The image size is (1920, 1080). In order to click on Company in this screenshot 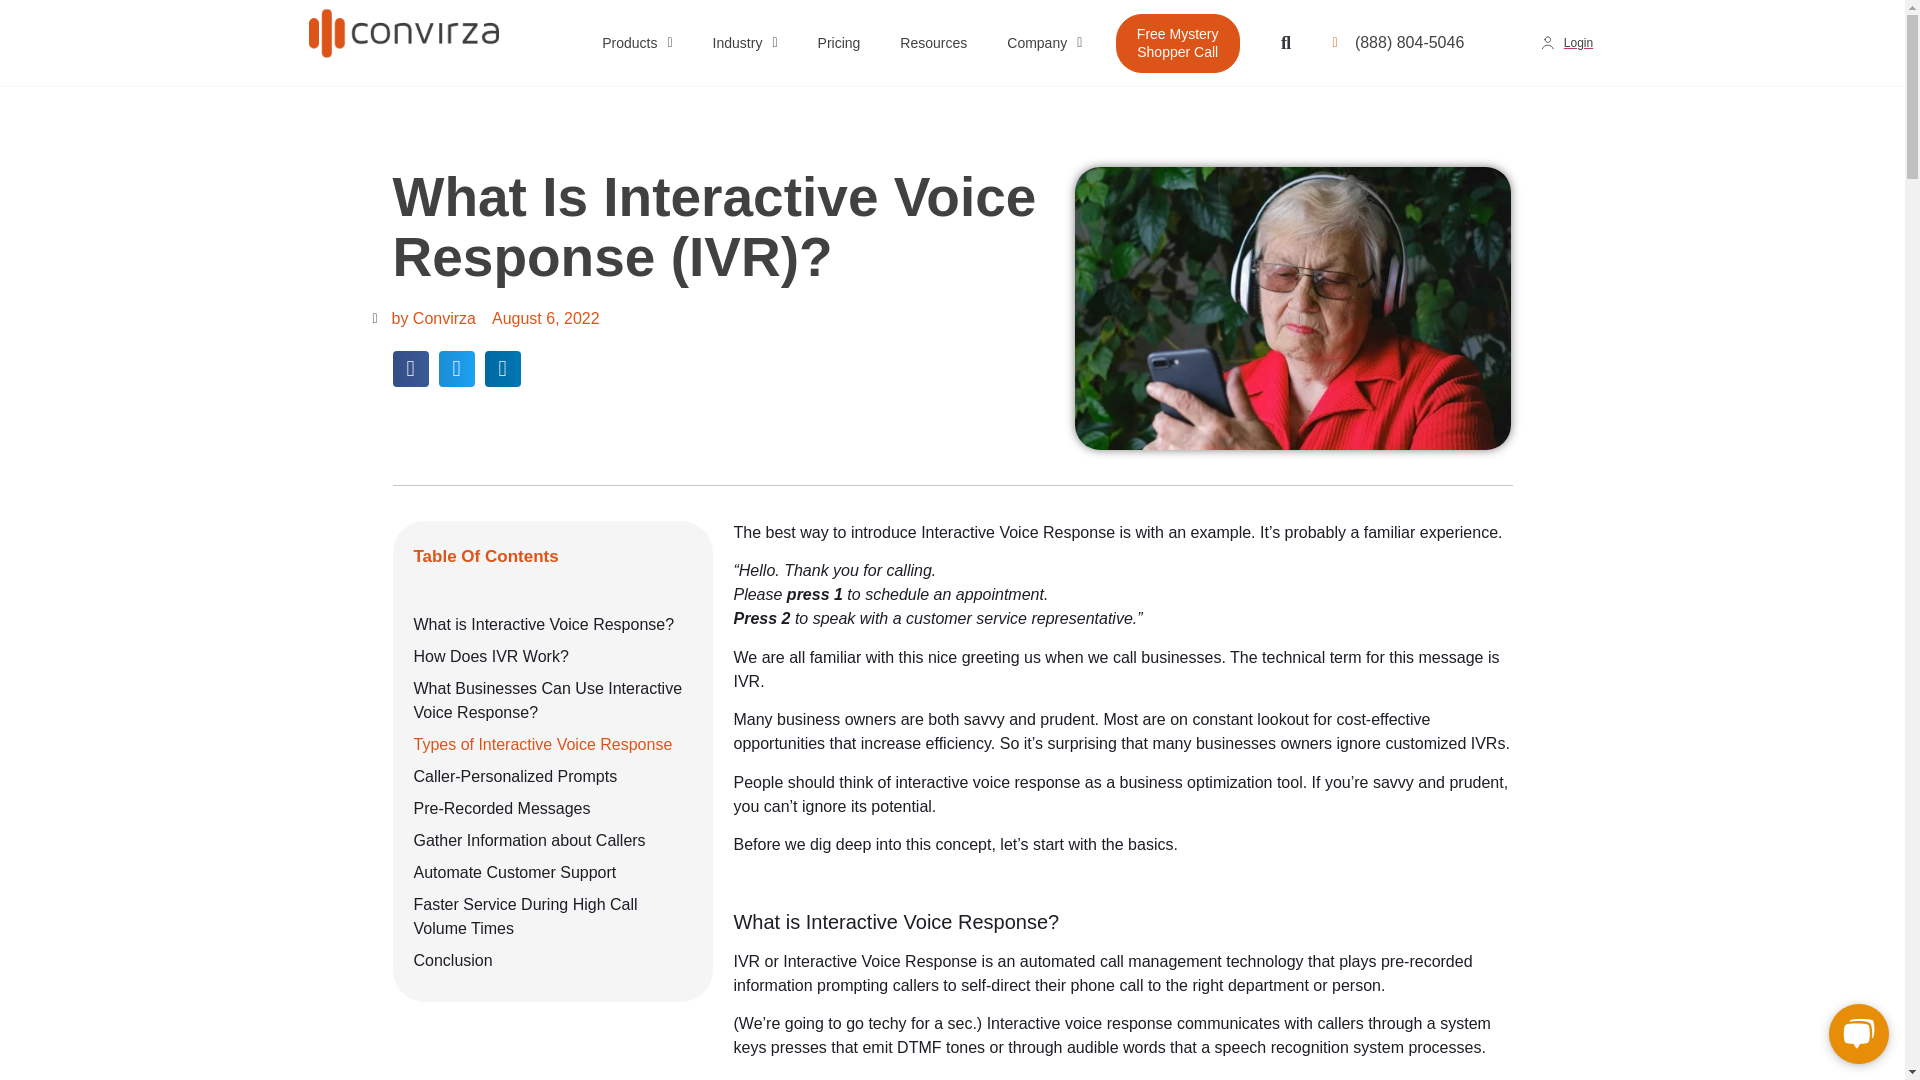, I will do `click(1044, 43)`.